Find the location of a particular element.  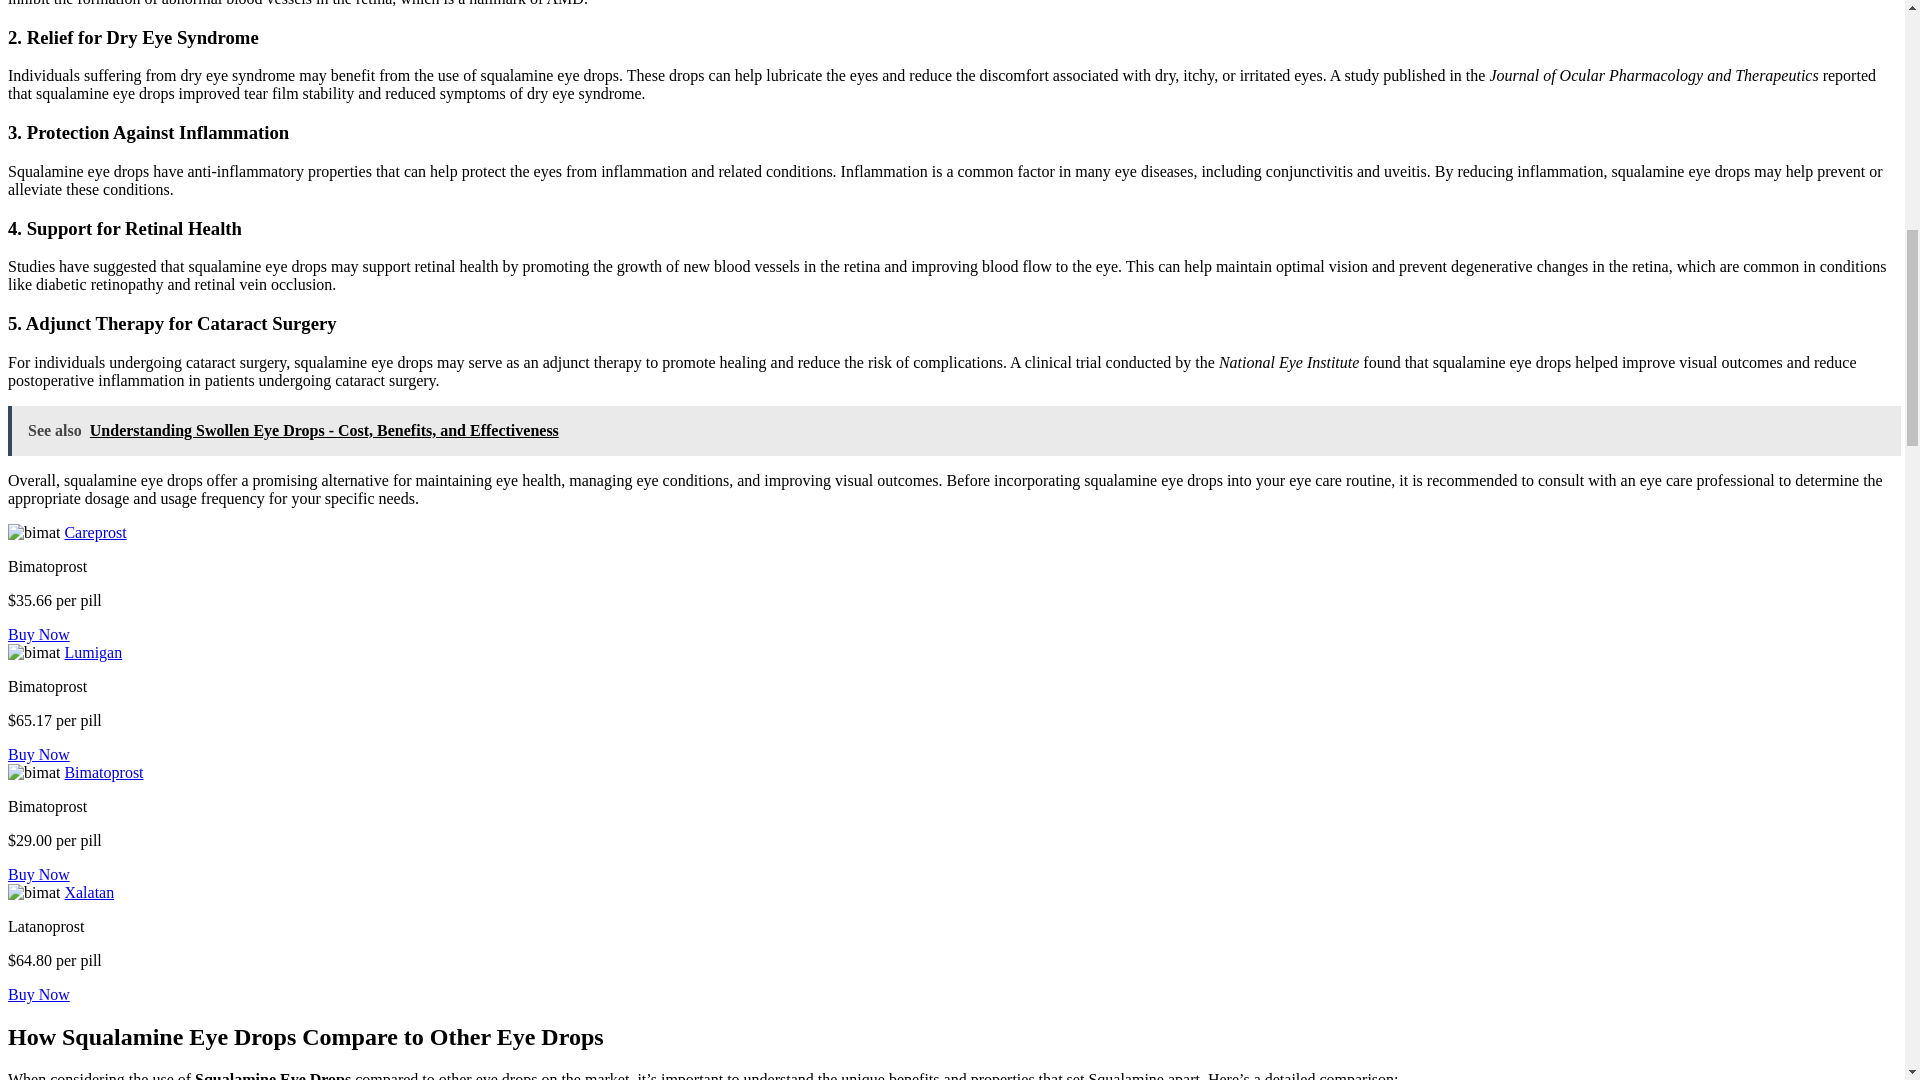

Buy Now is located at coordinates (38, 634).